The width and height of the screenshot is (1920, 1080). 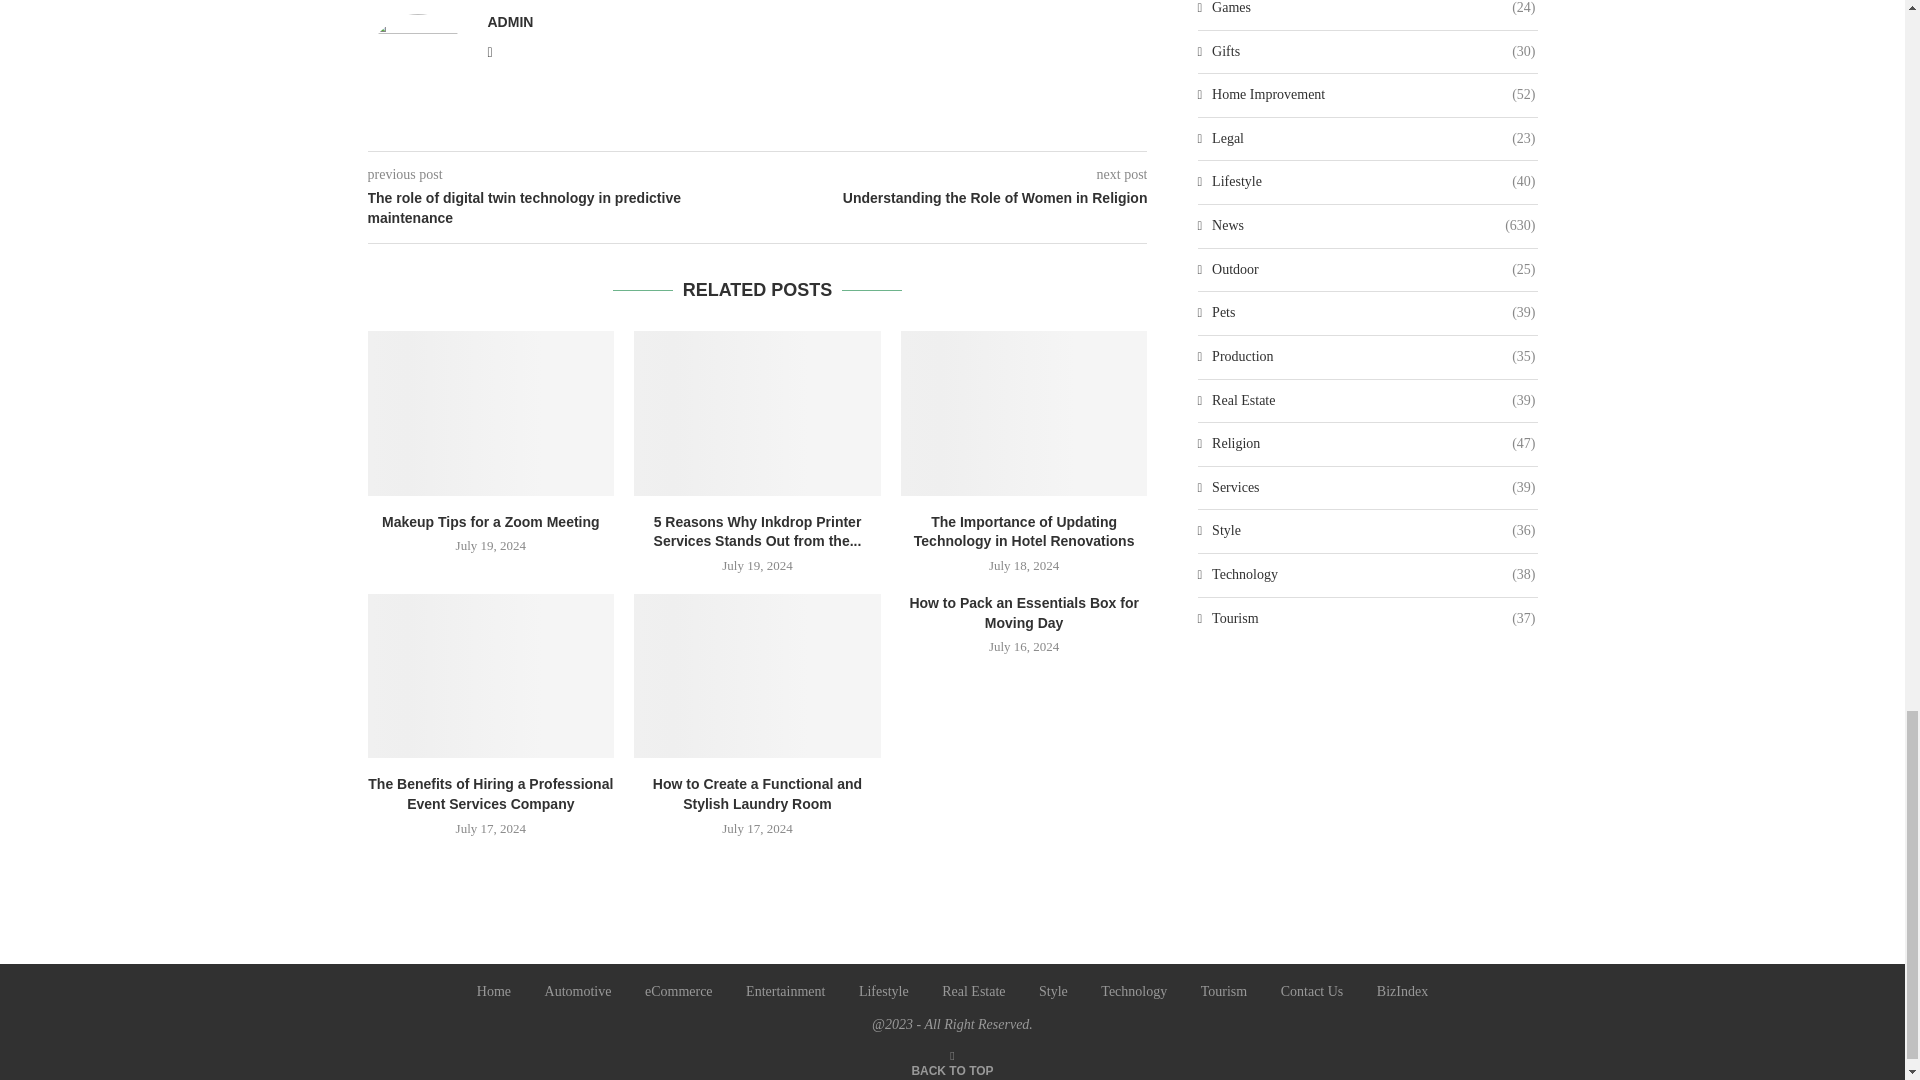 I want to click on How to Create a Functional and Stylish Laundry Room, so click(x=757, y=676).